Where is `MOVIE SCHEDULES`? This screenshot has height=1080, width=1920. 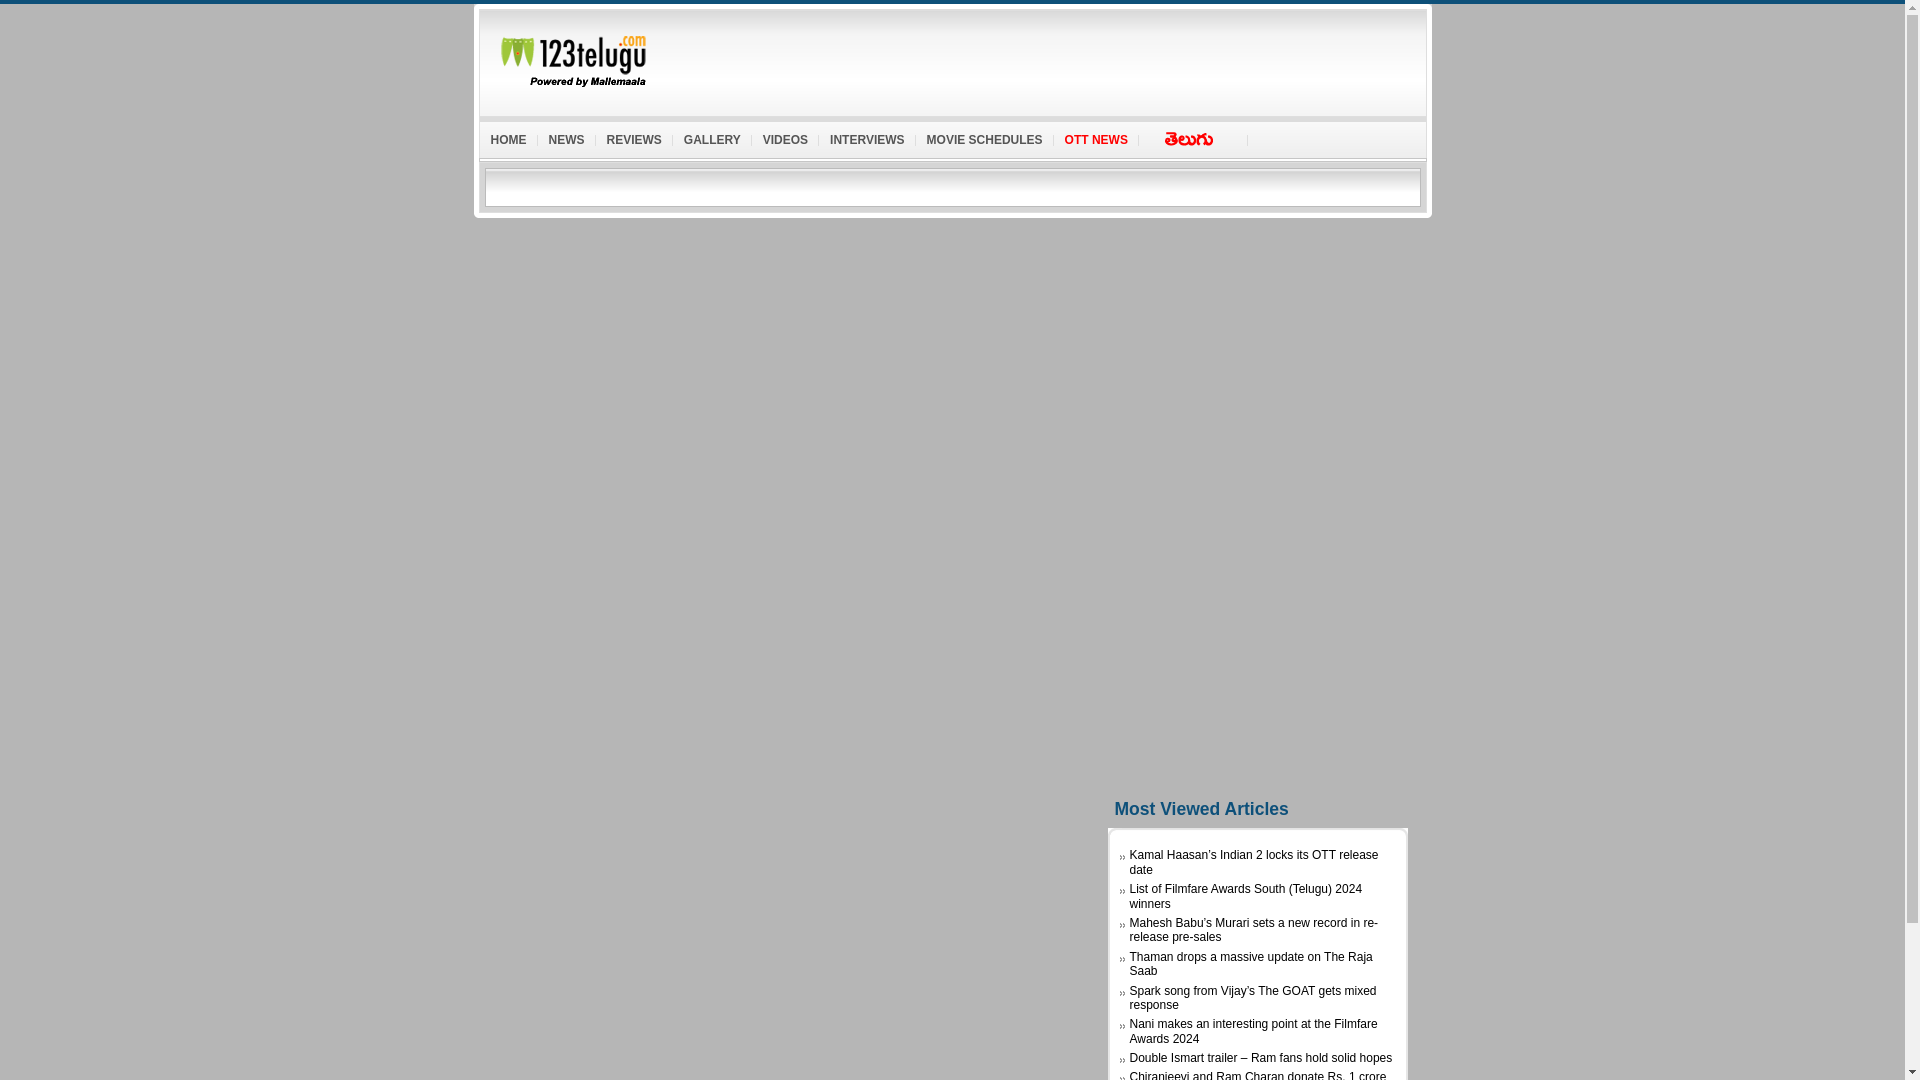 MOVIE SCHEDULES is located at coordinates (984, 136).